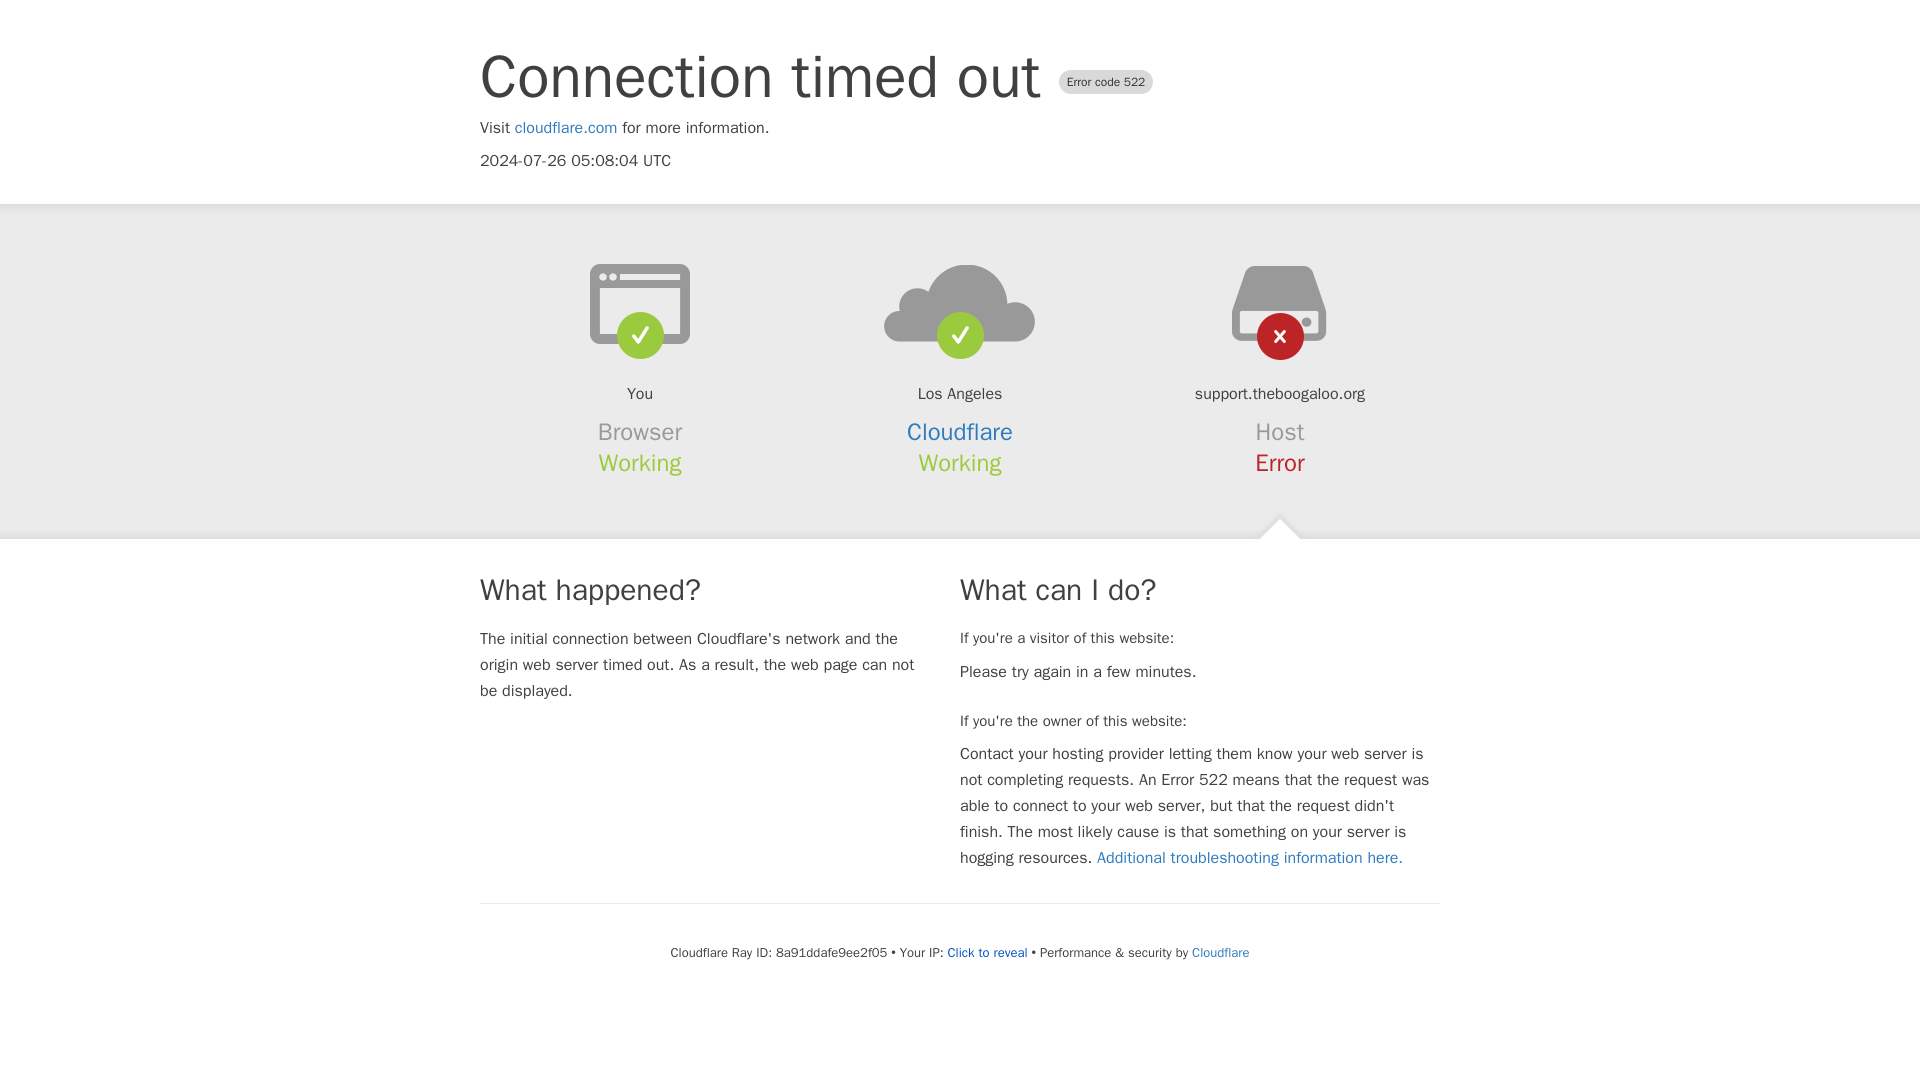 This screenshot has width=1920, height=1080. What do you see at coordinates (960, 432) in the screenshot?
I see `Cloudflare` at bounding box center [960, 432].